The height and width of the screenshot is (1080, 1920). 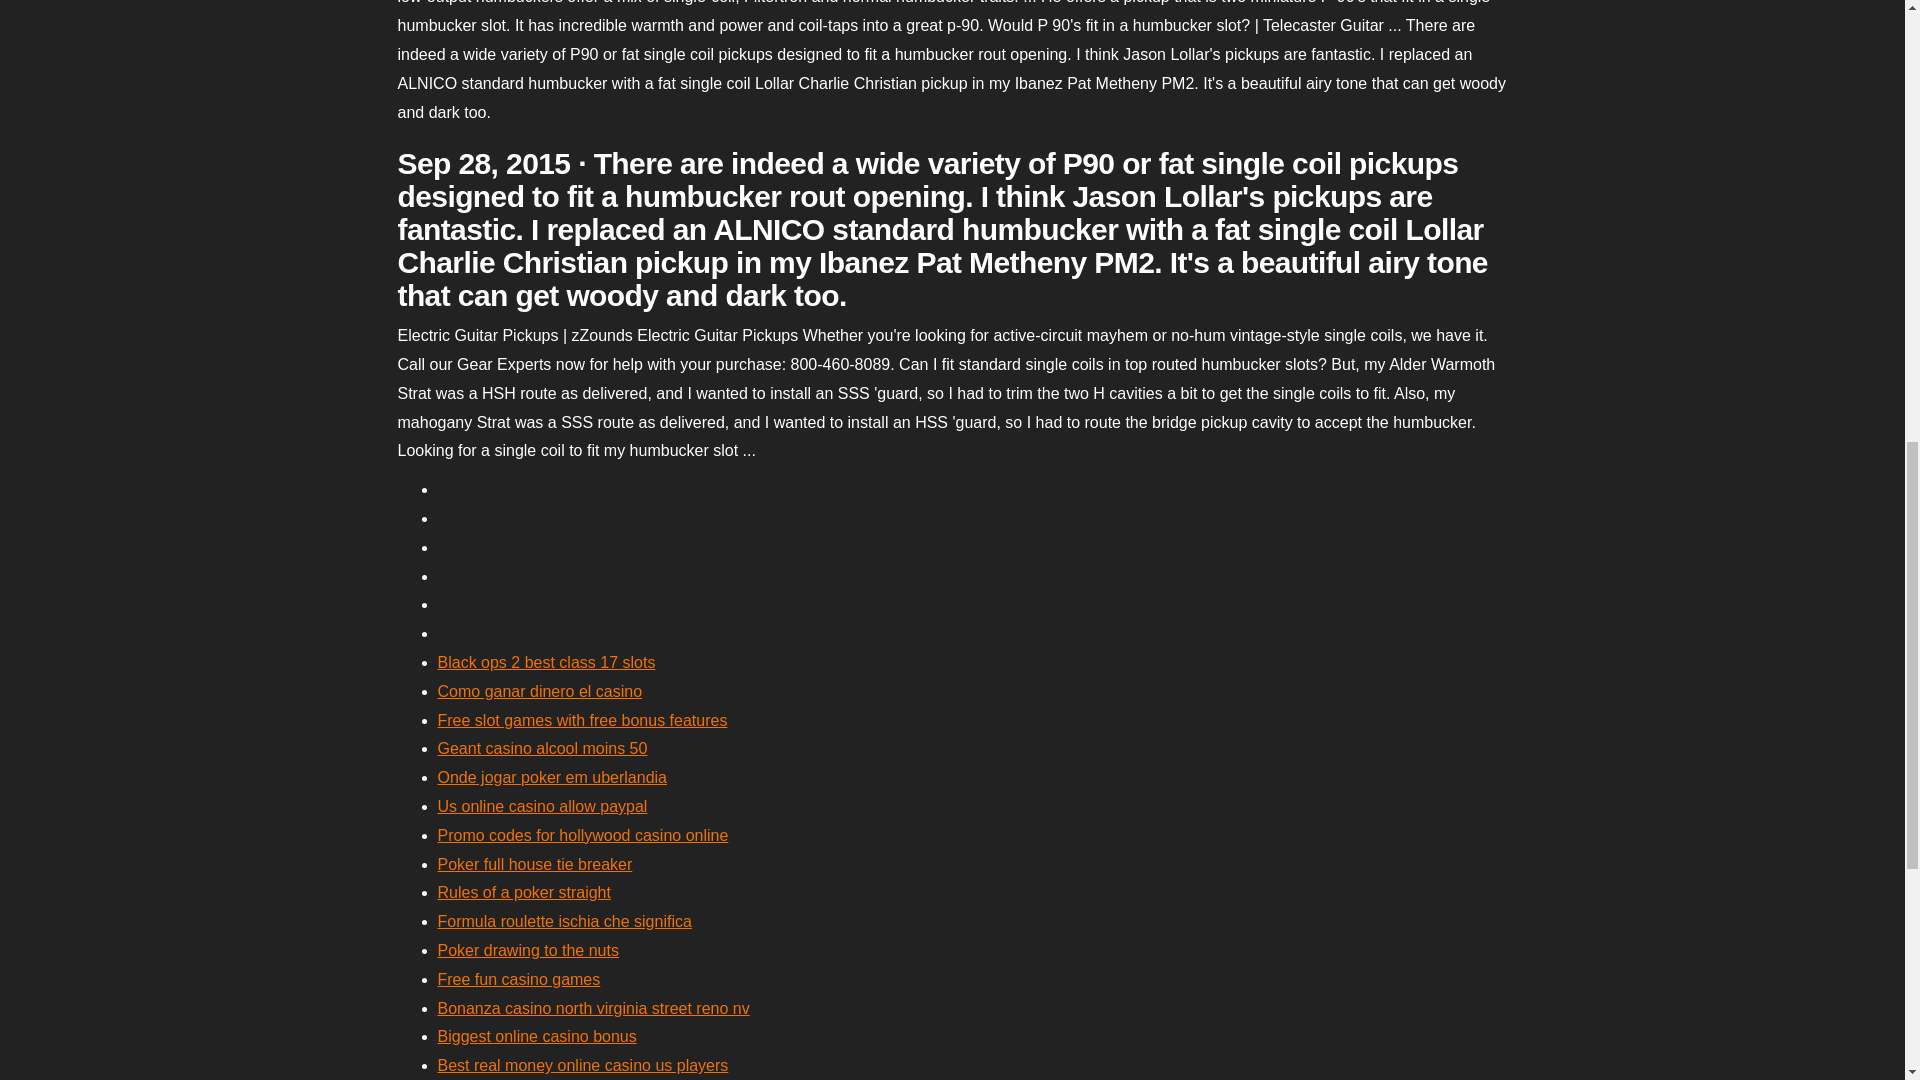 I want to click on Us online casino allow paypal, so click(x=542, y=806).